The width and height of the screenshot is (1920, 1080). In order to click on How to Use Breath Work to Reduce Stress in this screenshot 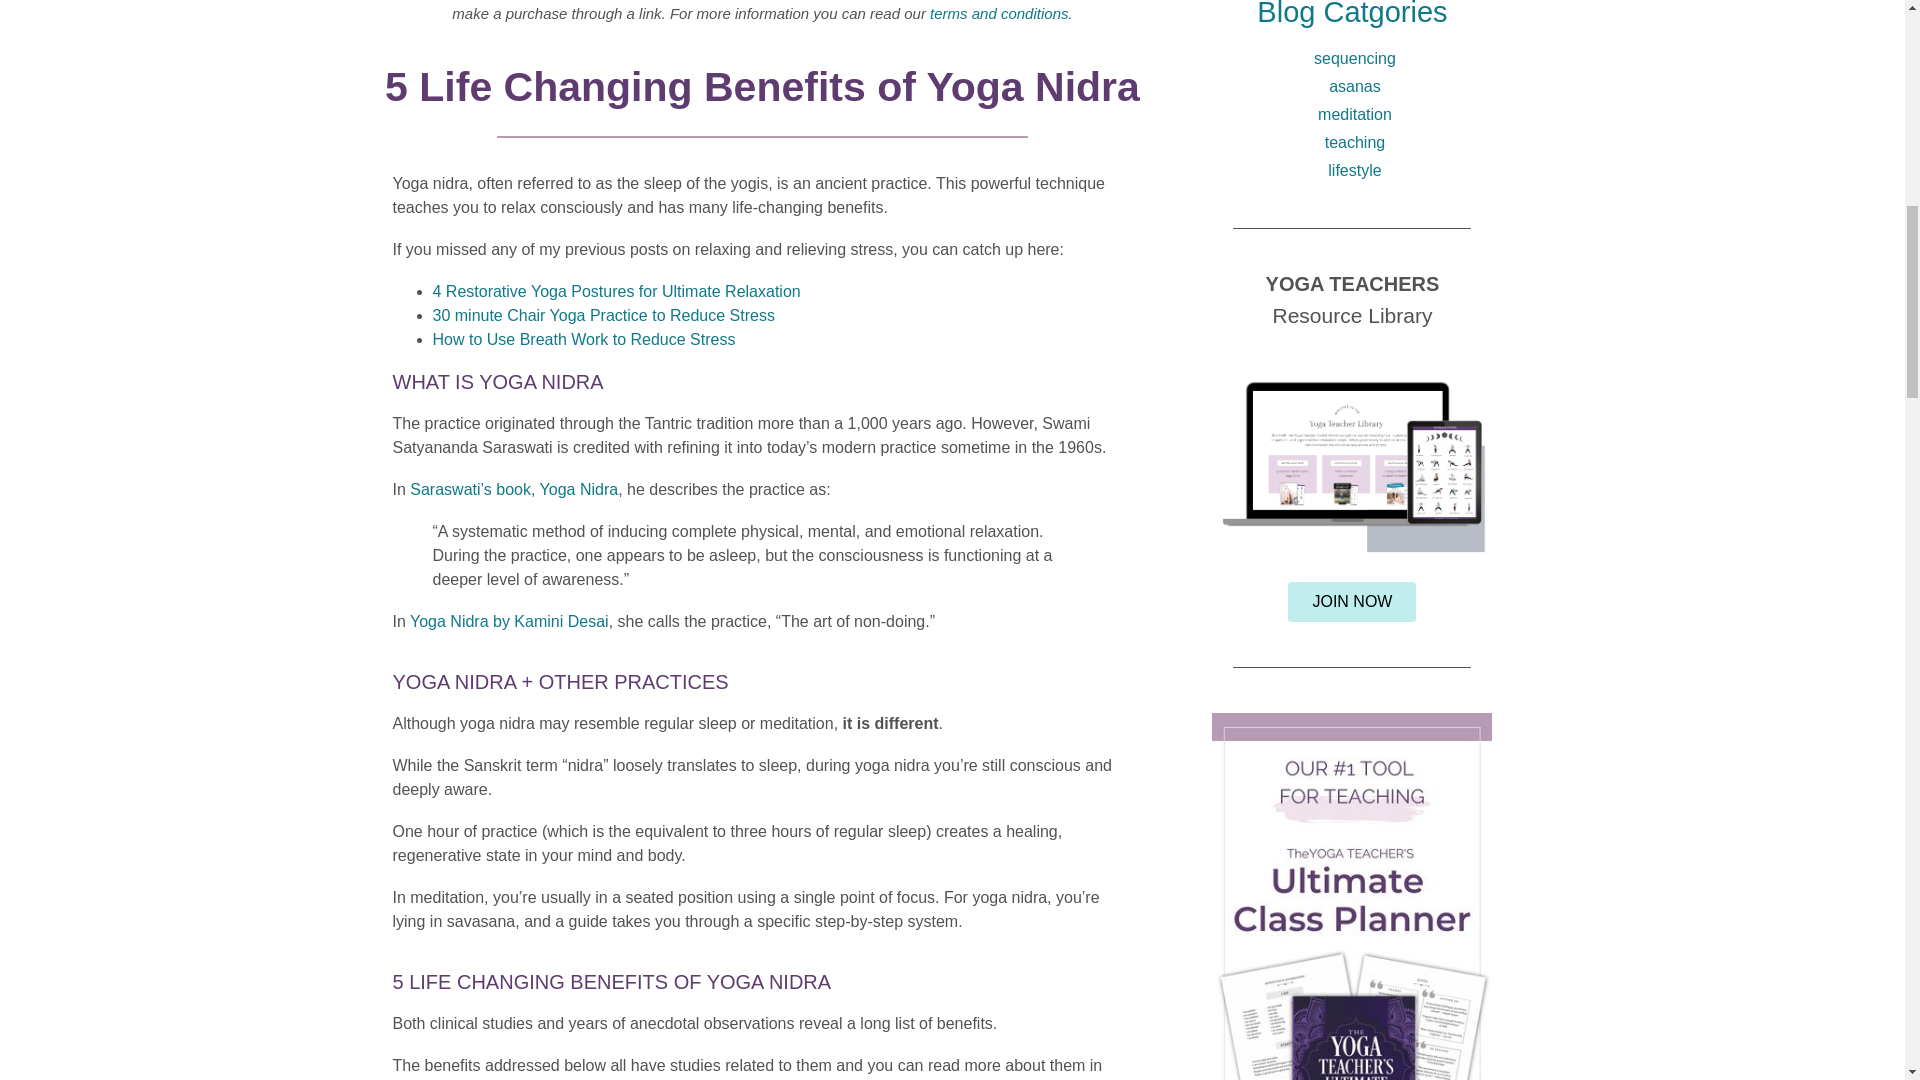, I will do `click(584, 338)`.